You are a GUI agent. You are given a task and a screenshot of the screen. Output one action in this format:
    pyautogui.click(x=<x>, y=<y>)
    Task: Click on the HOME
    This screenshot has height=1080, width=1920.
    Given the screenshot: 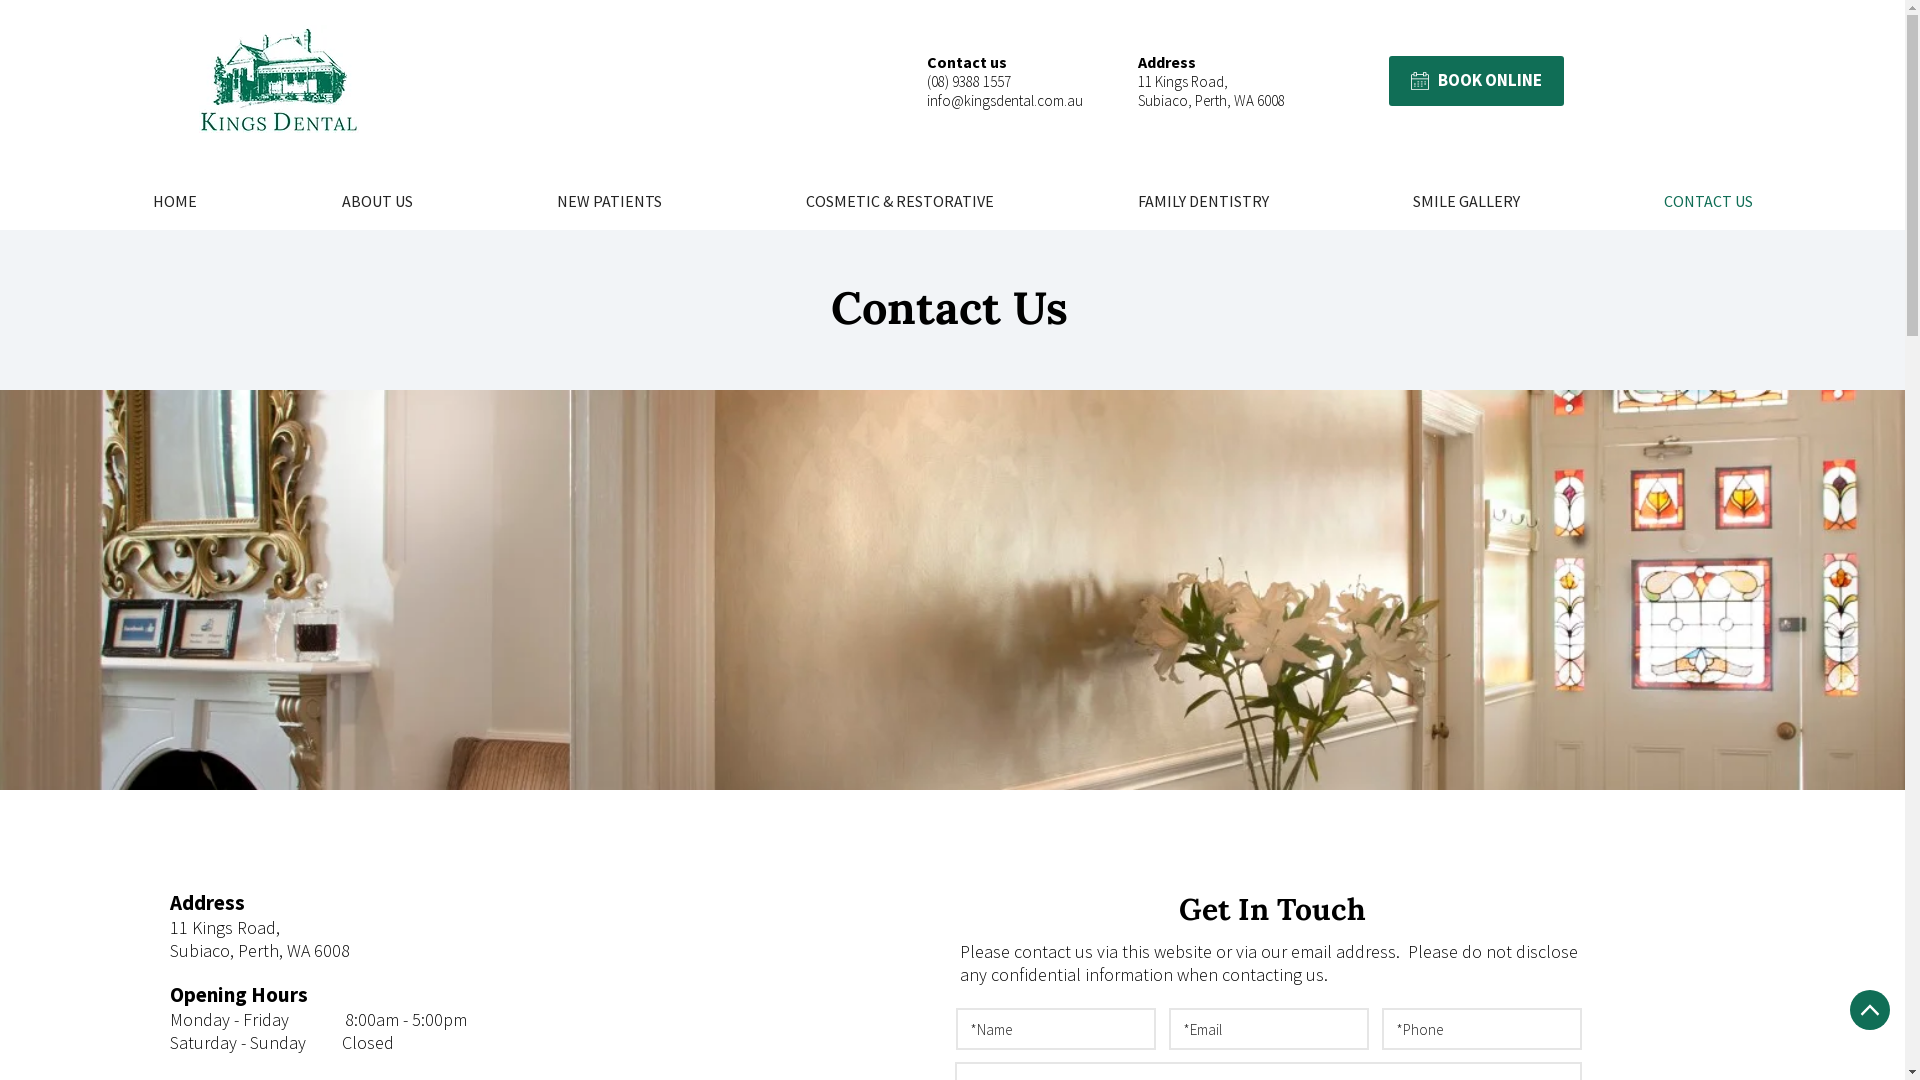 What is the action you would take?
    pyautogui.click(x=174, y=201)
    